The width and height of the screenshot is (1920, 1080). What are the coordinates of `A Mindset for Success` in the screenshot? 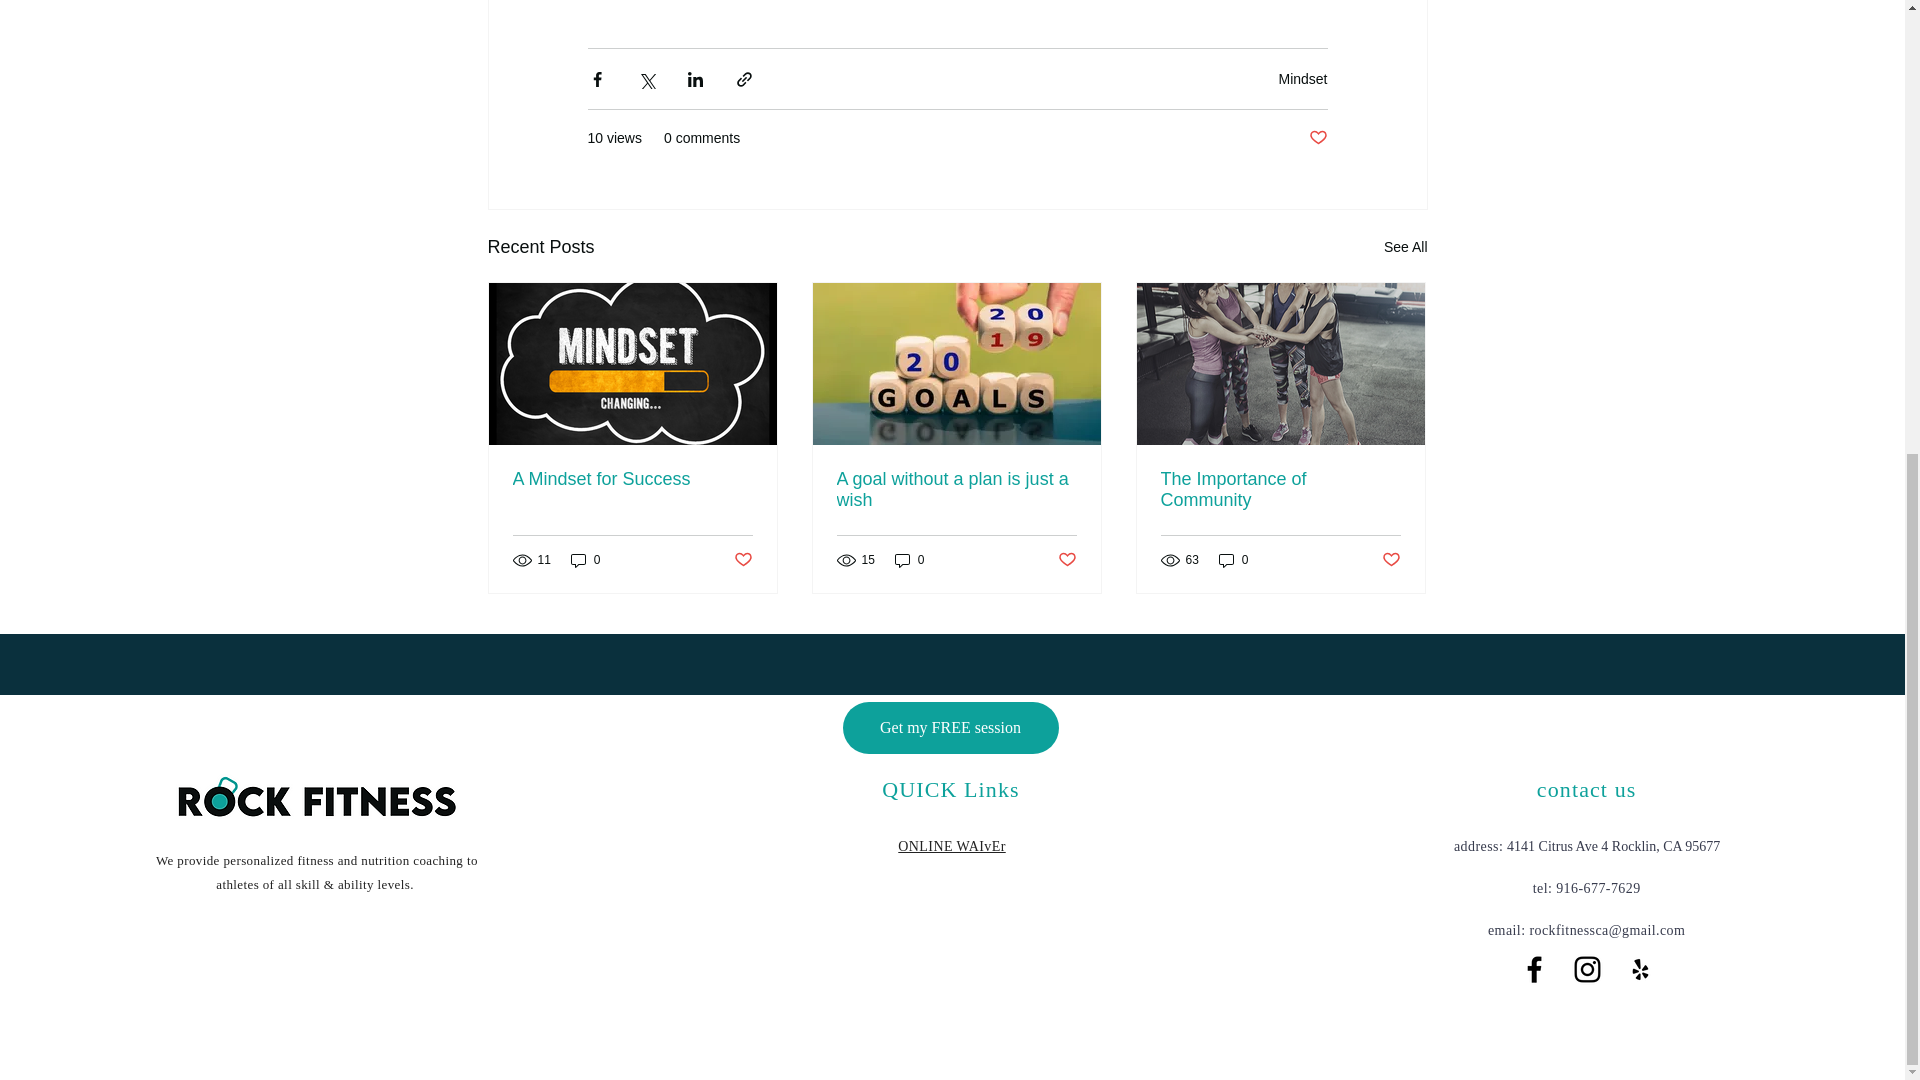 It's located at (632, 479).